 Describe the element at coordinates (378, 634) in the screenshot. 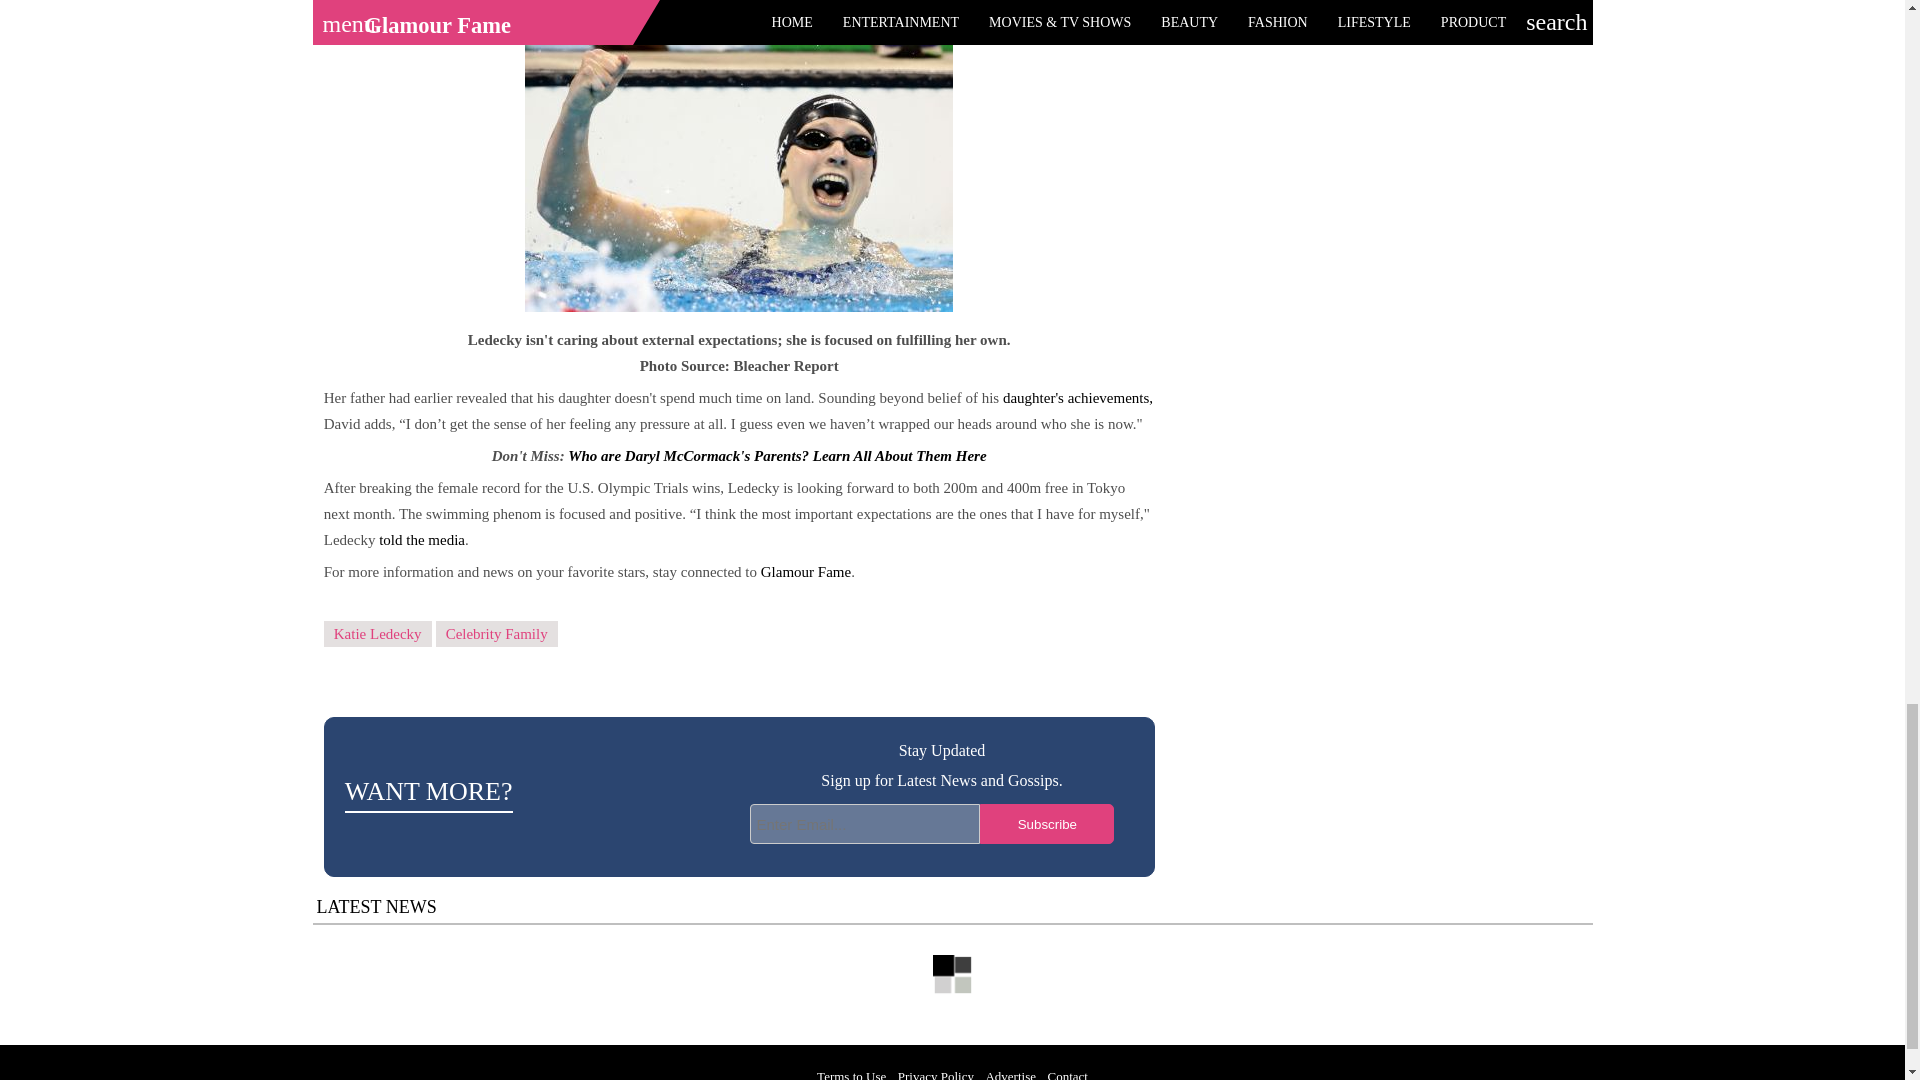

I see `Katie Ledecky` at that location.